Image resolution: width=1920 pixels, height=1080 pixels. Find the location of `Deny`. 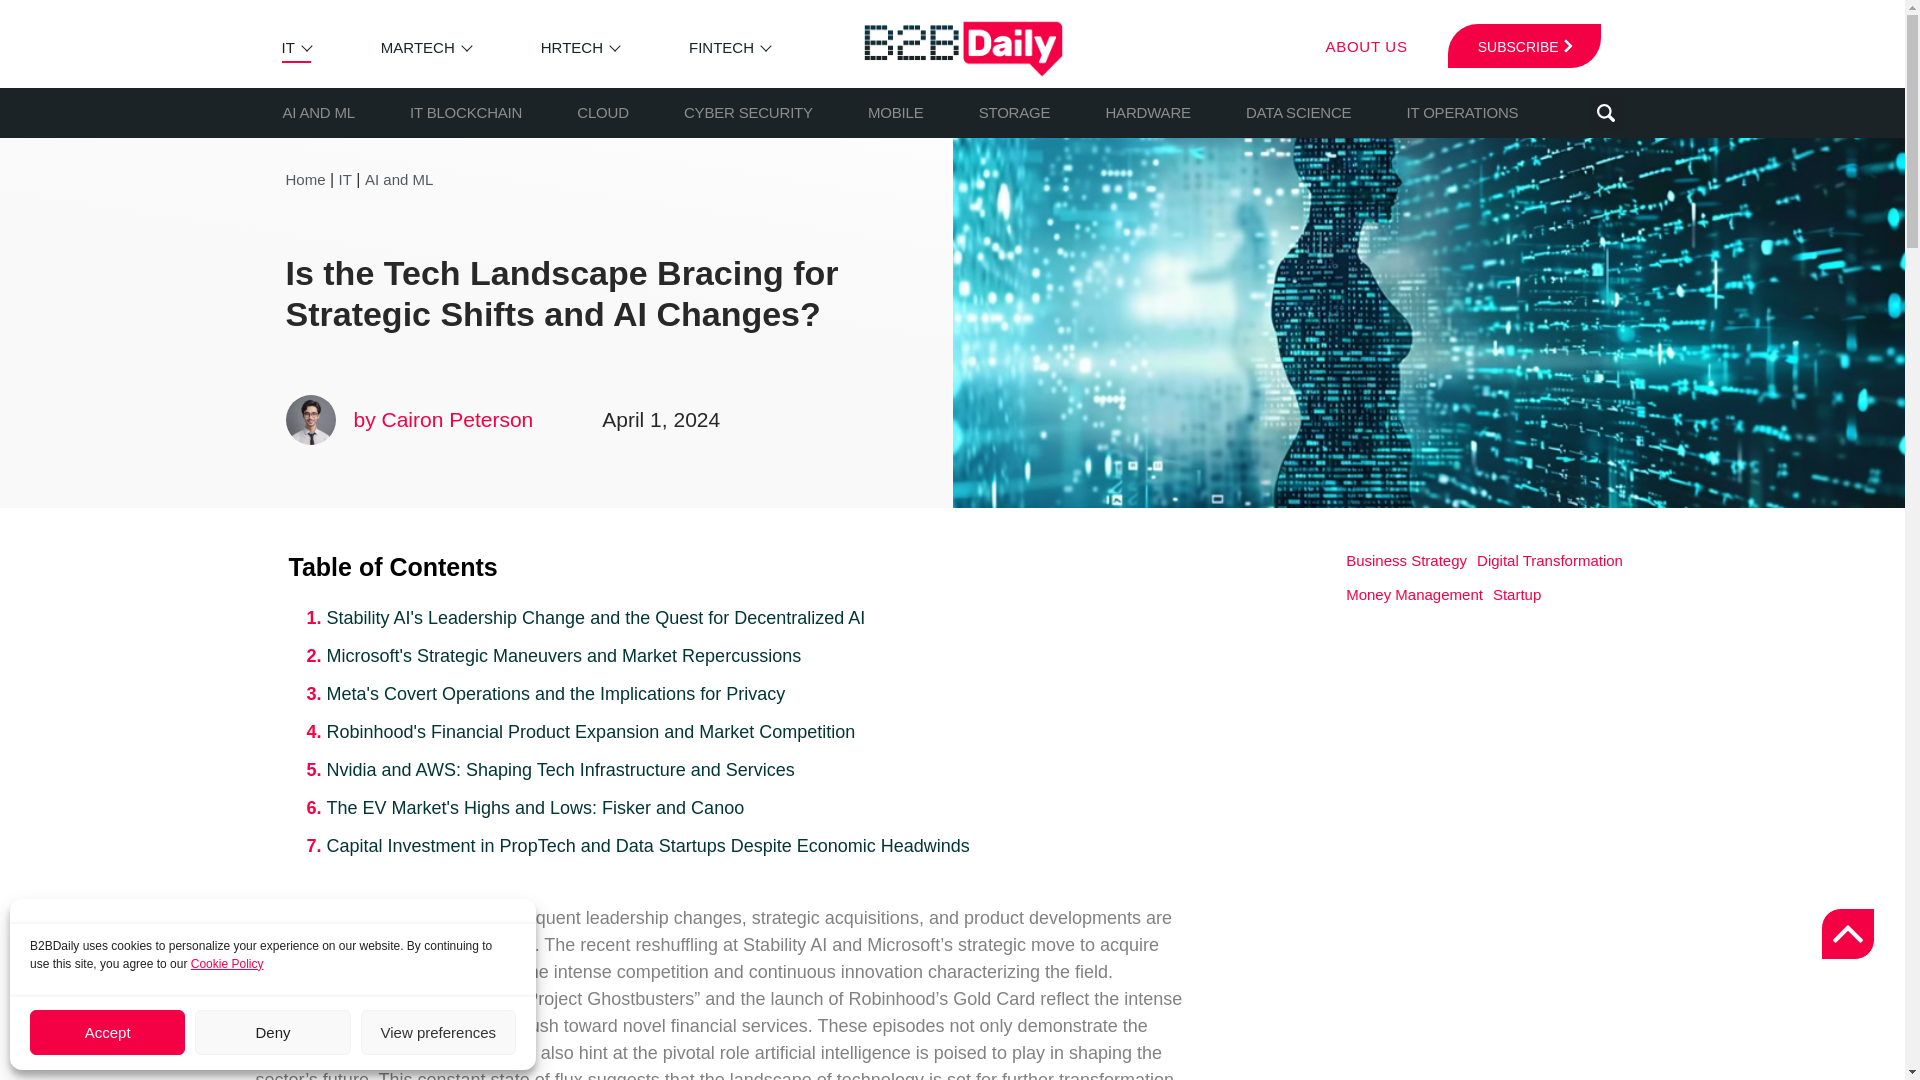

Deny is located at coordinates (272, 1032).